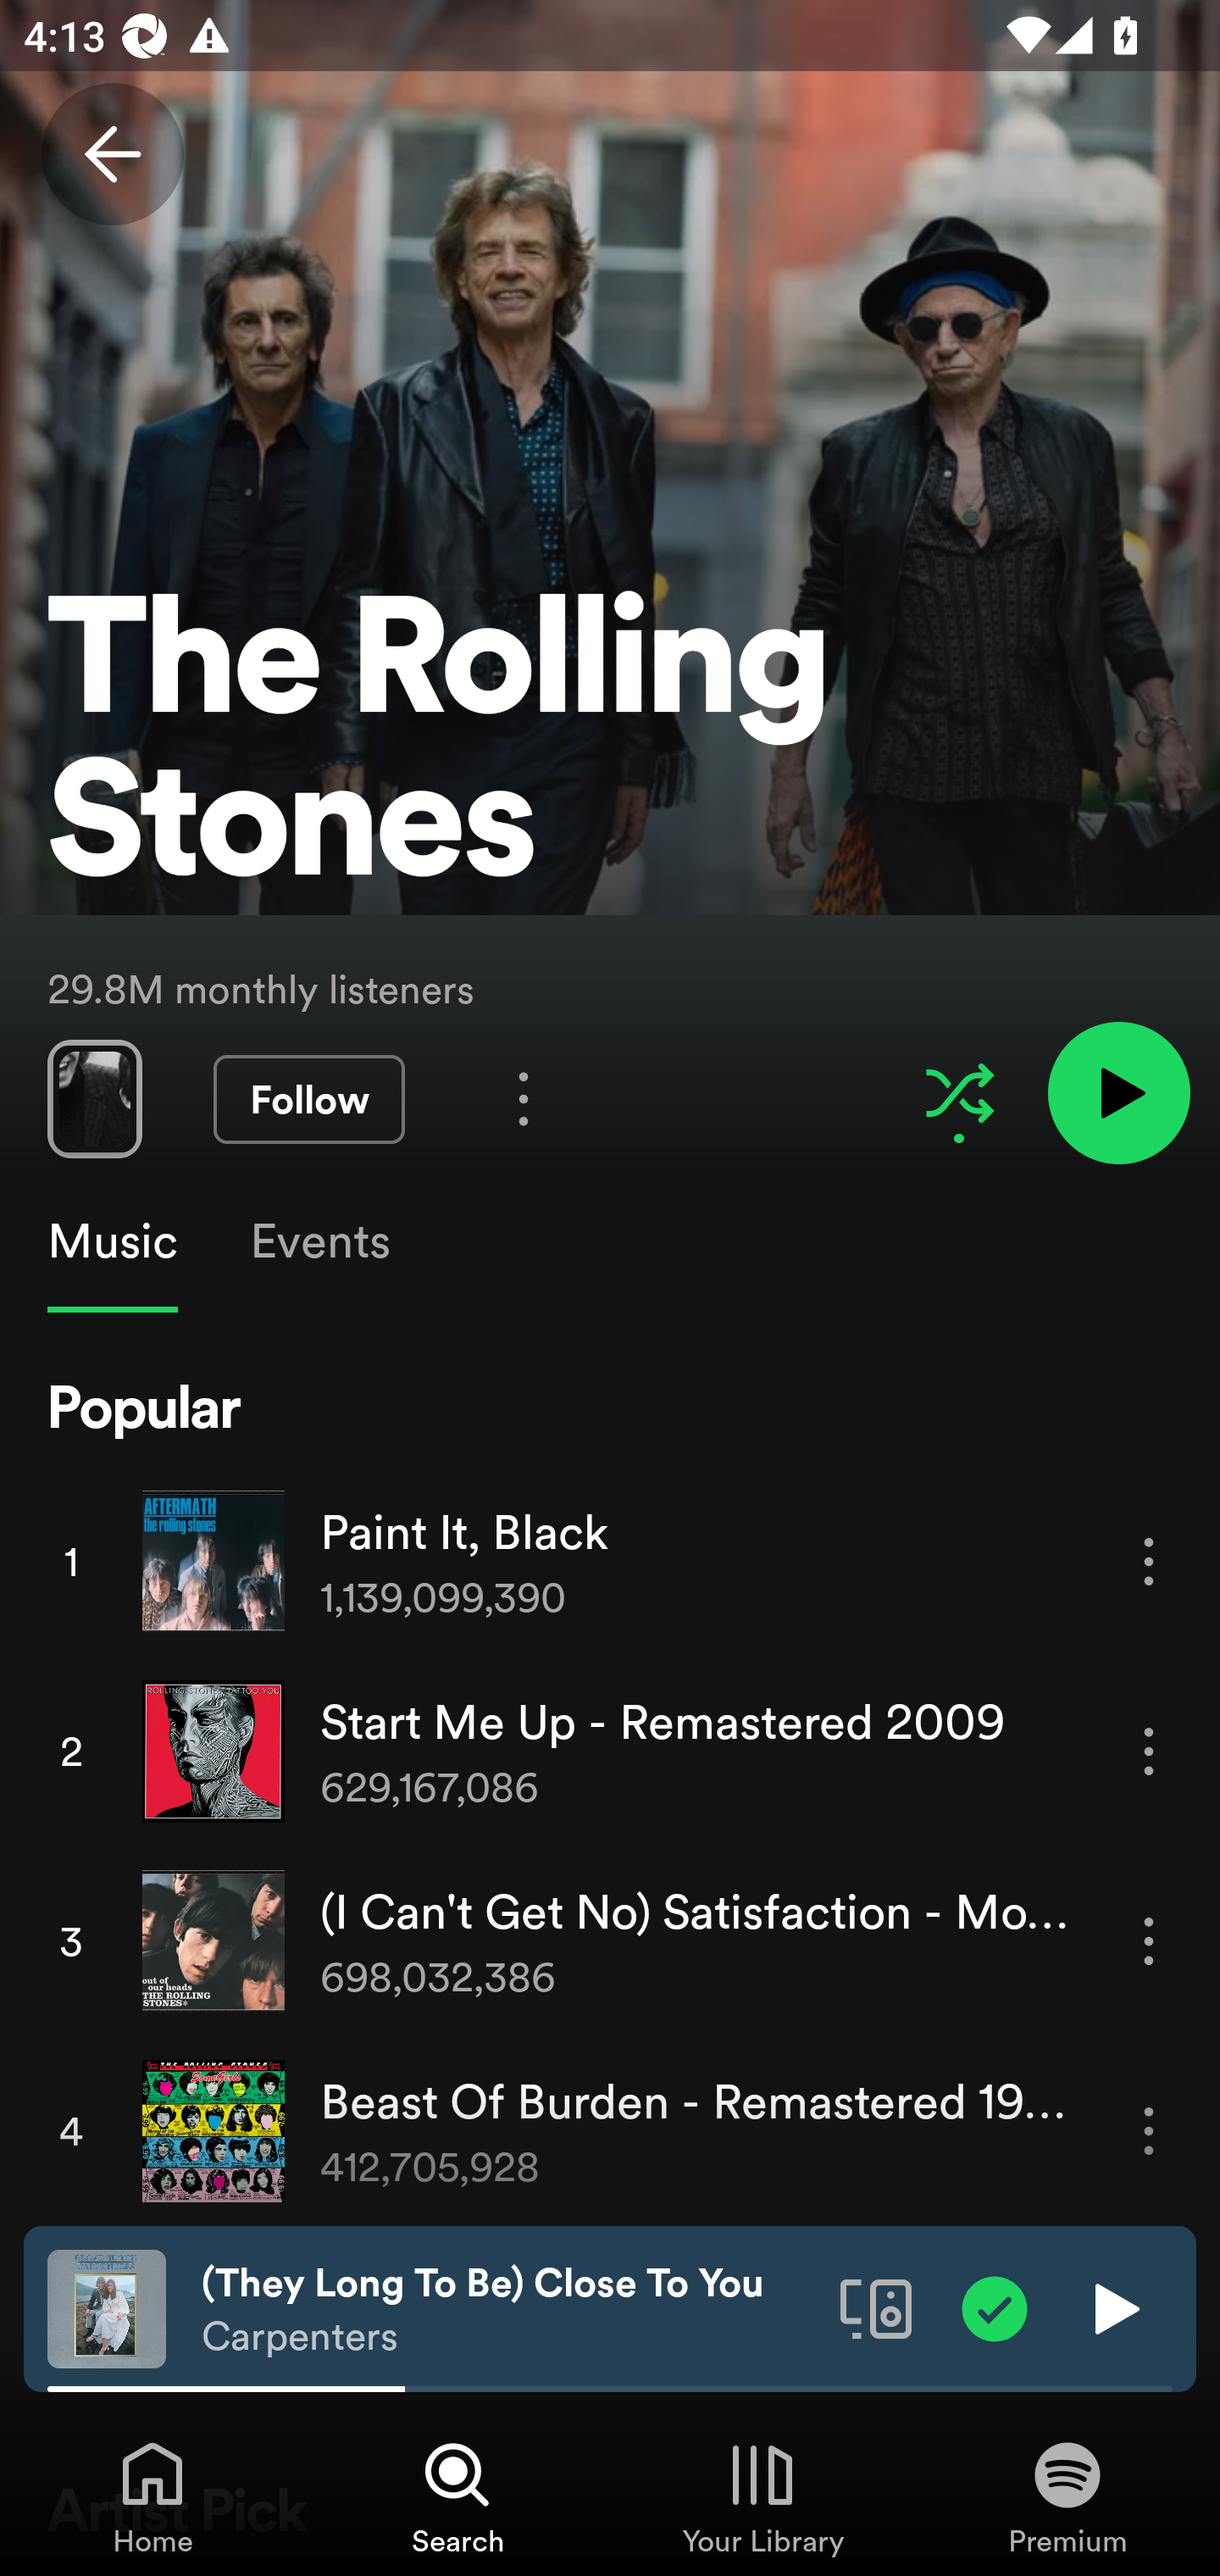 This screenshot has height=2576, width=1220. Describe the element at coordinates (876, 2307) in the screenshot. I see `Connect to a device. Opens the devices menu` at that location.